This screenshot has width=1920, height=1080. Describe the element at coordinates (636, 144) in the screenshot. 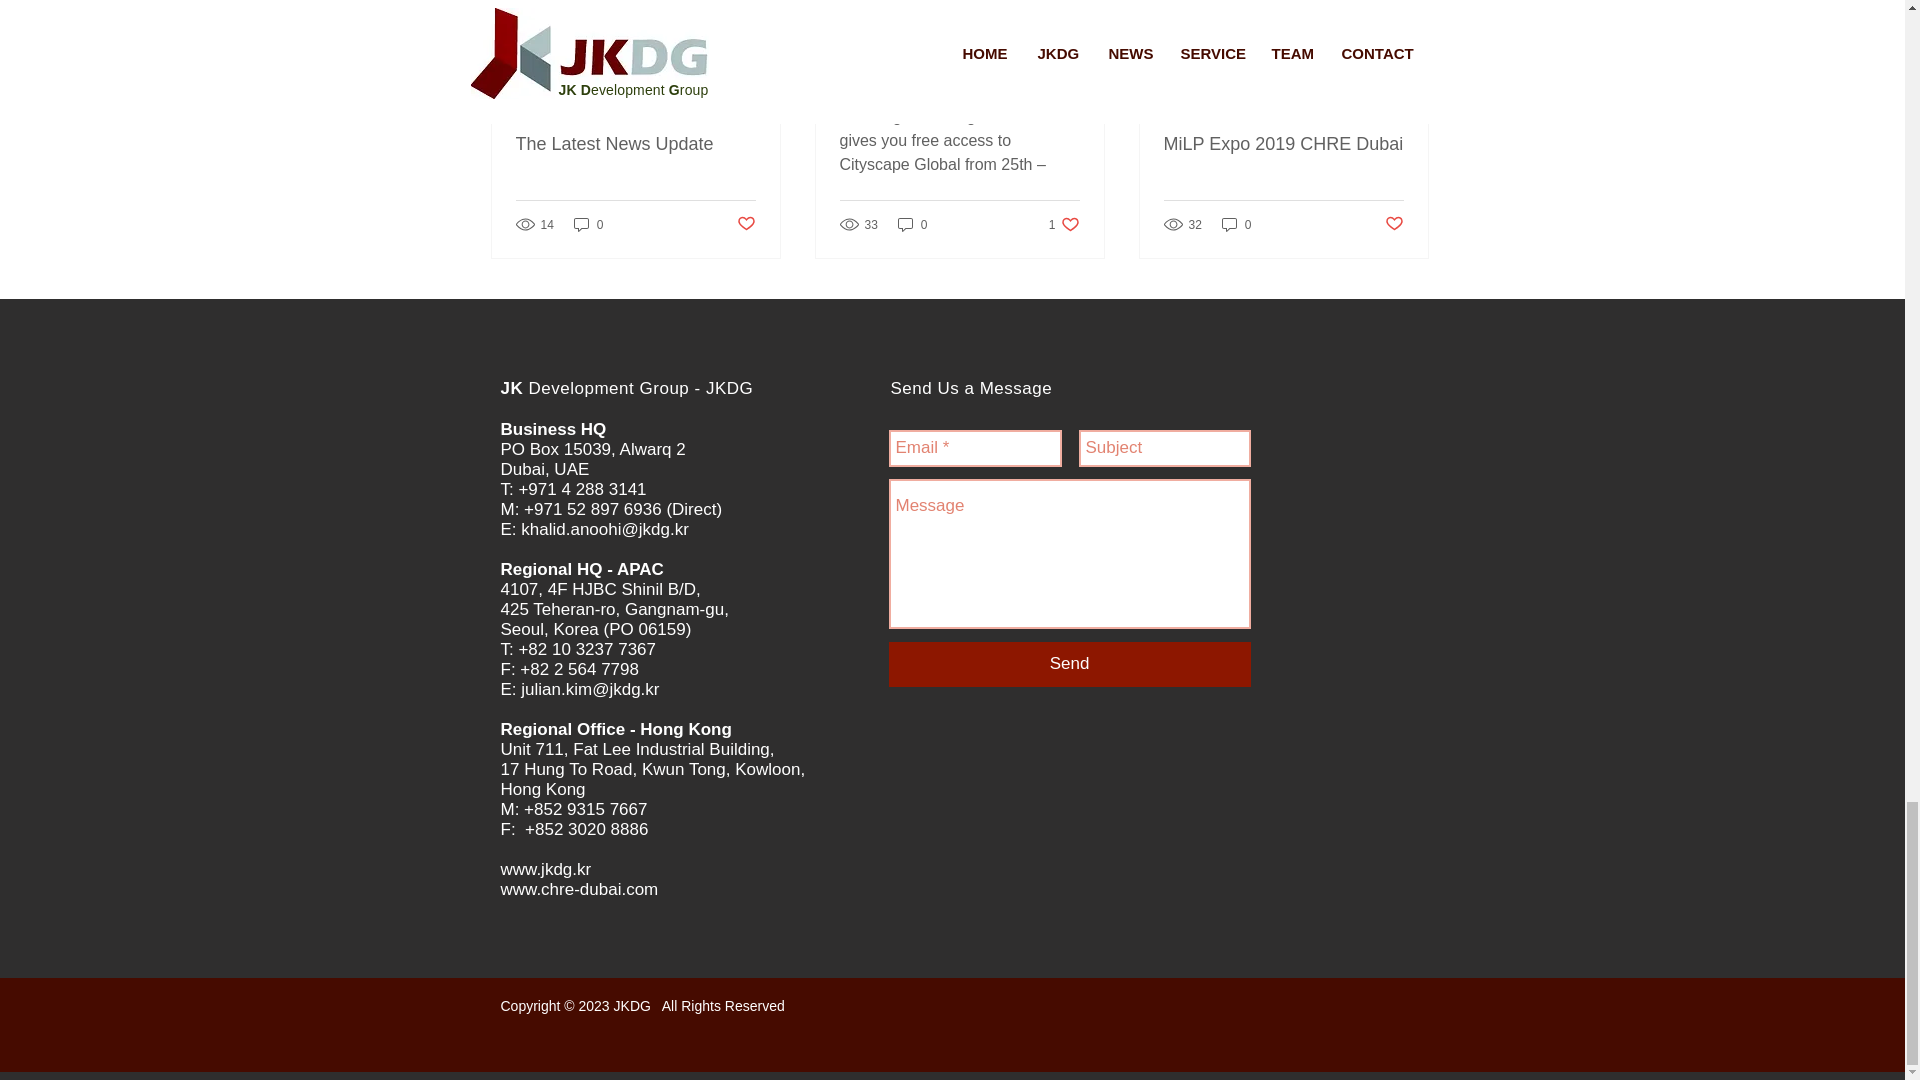

I see `Post not marked as liked` at that location.